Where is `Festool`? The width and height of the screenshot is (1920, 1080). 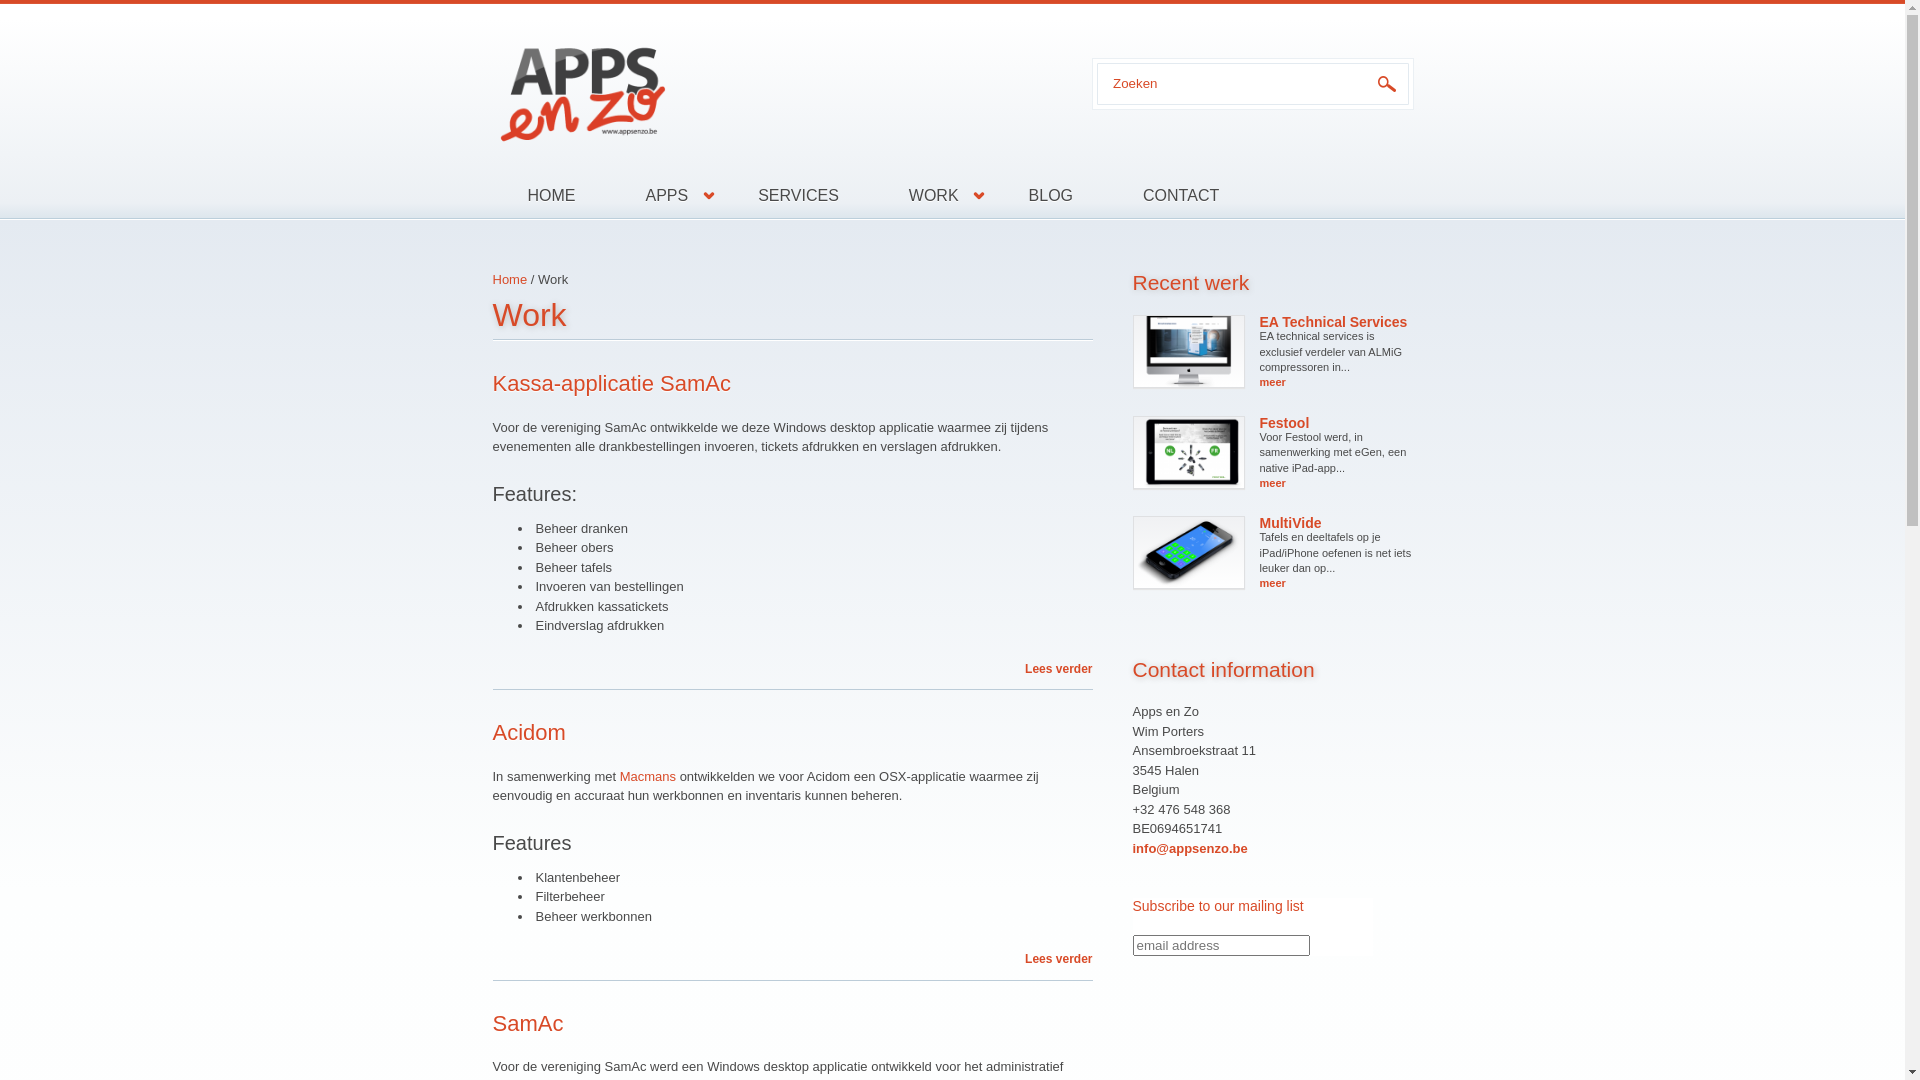
Festool is located at coordinates (1285, 423).